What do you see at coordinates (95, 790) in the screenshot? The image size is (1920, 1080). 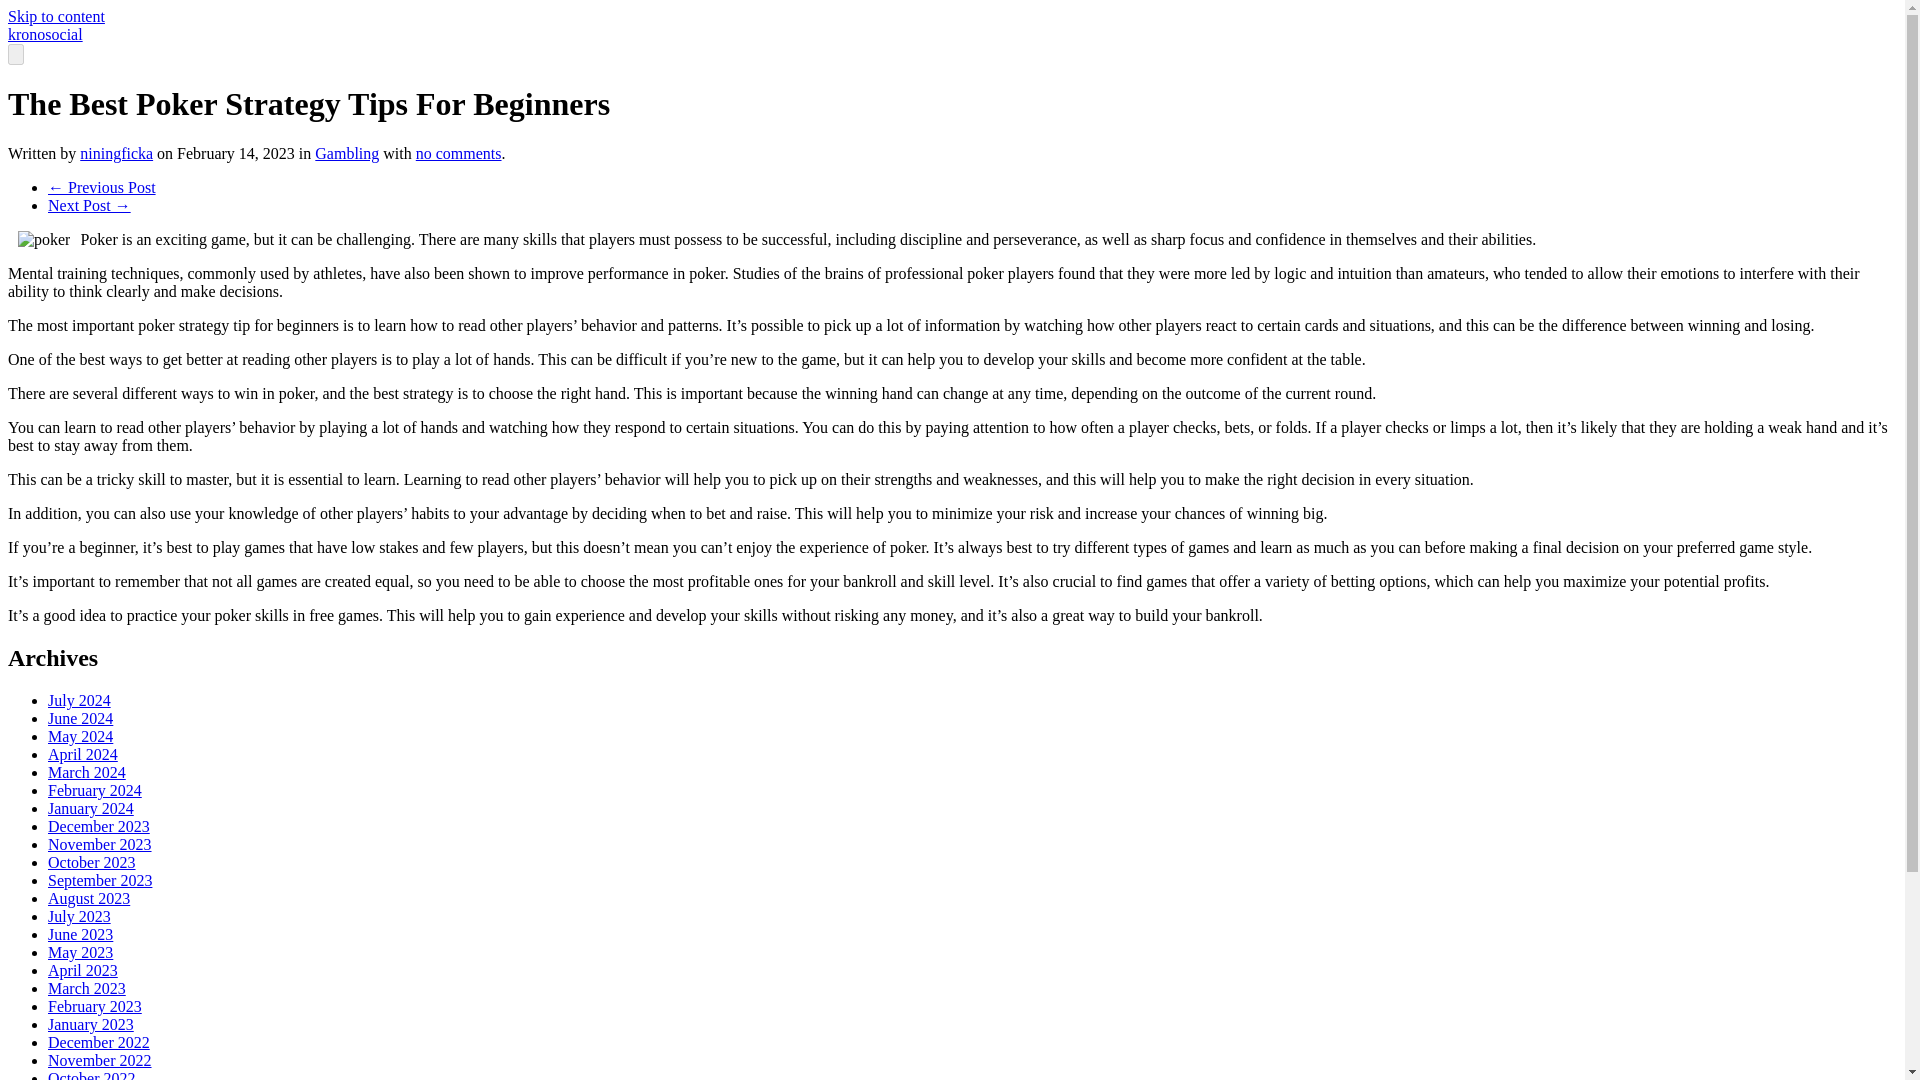 I see `February 2024` at bounding box center [95, 790].